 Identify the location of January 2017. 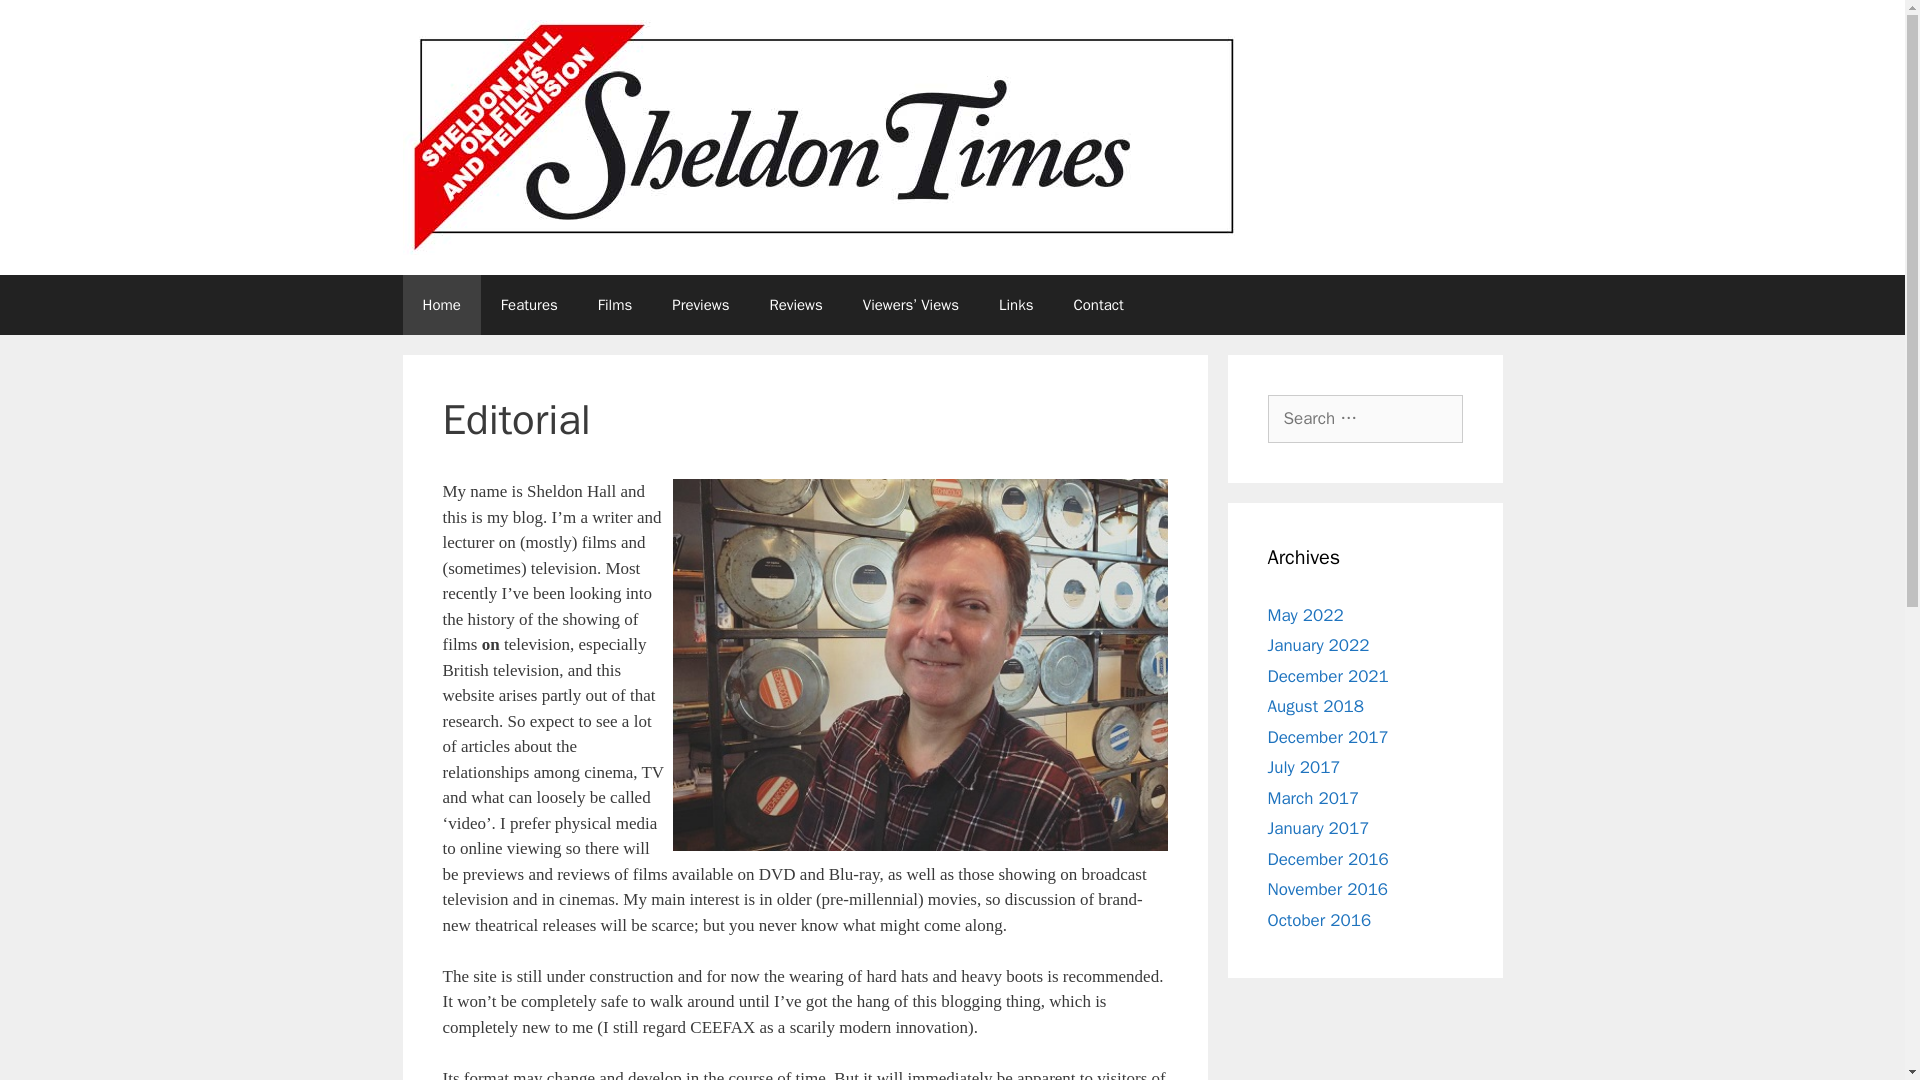
(1318, 828).